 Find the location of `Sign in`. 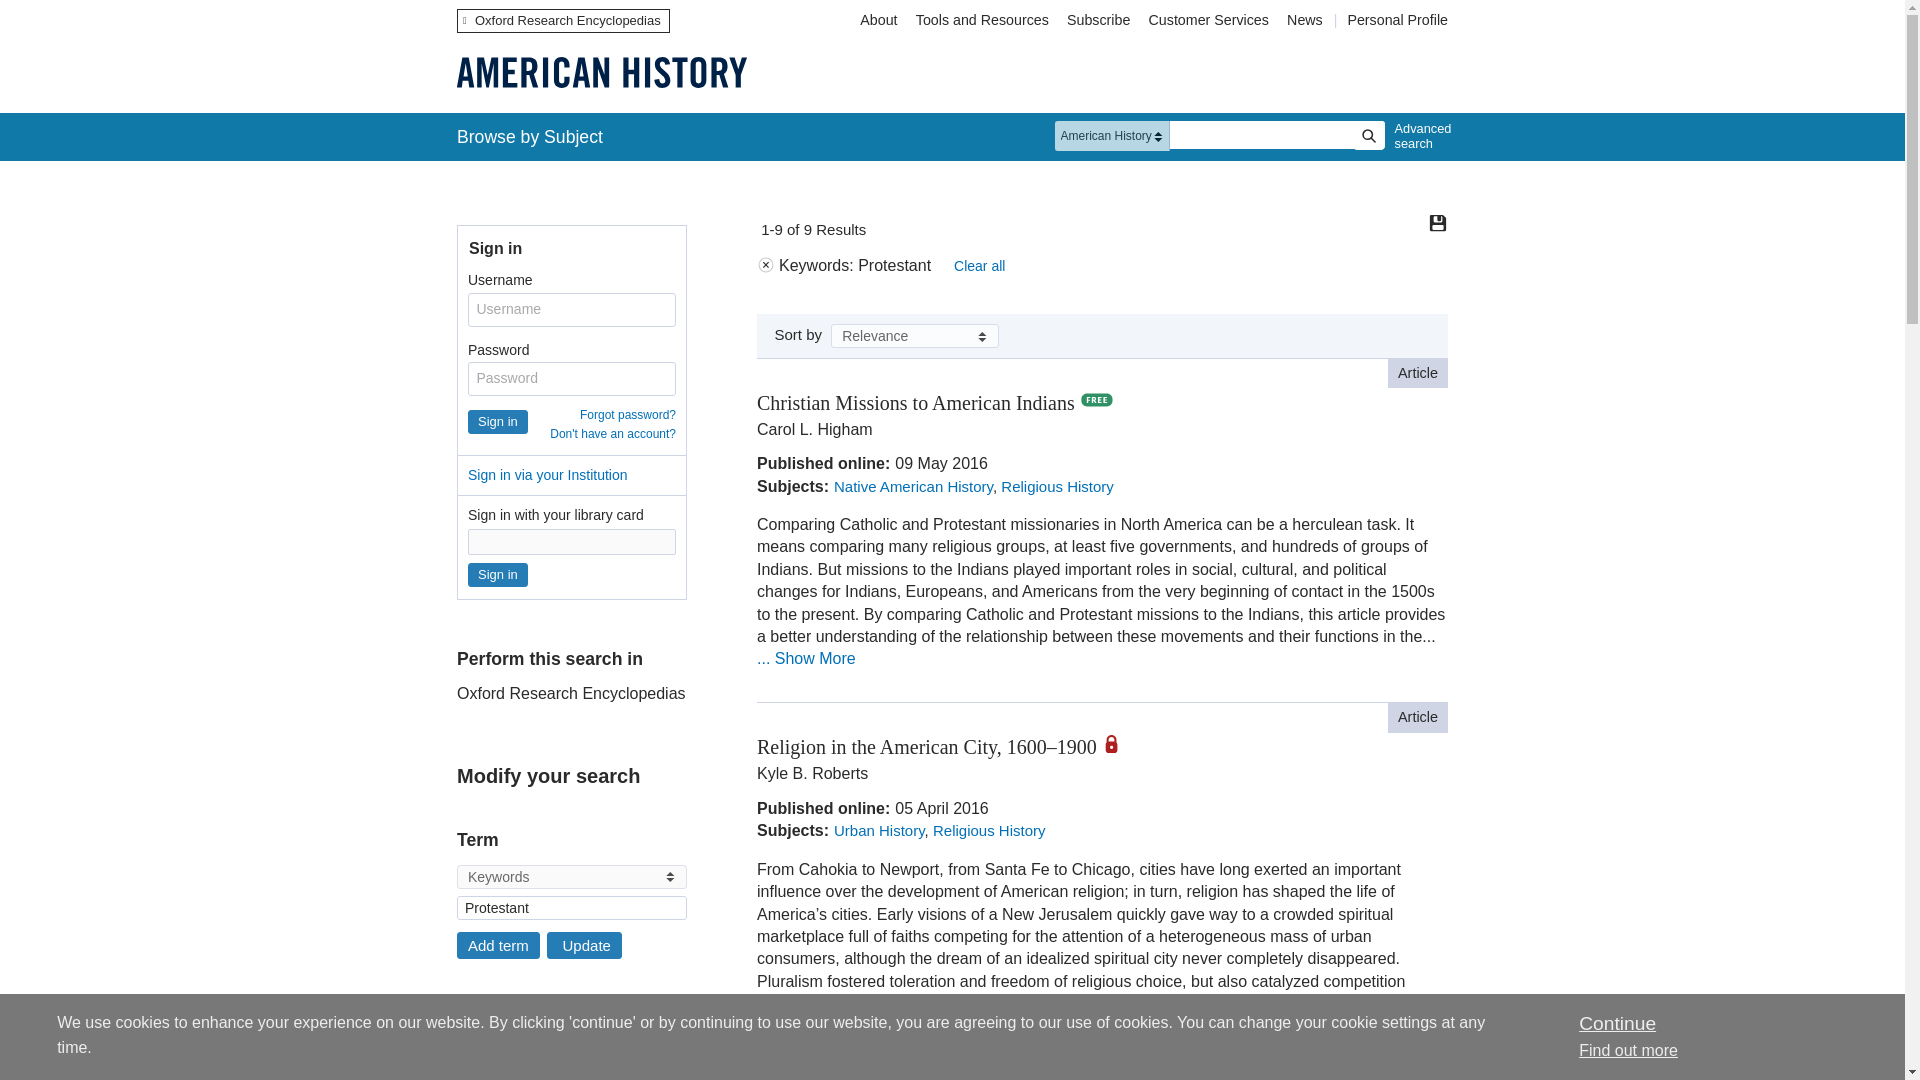

Sign in is located at coordinates (498, 574).